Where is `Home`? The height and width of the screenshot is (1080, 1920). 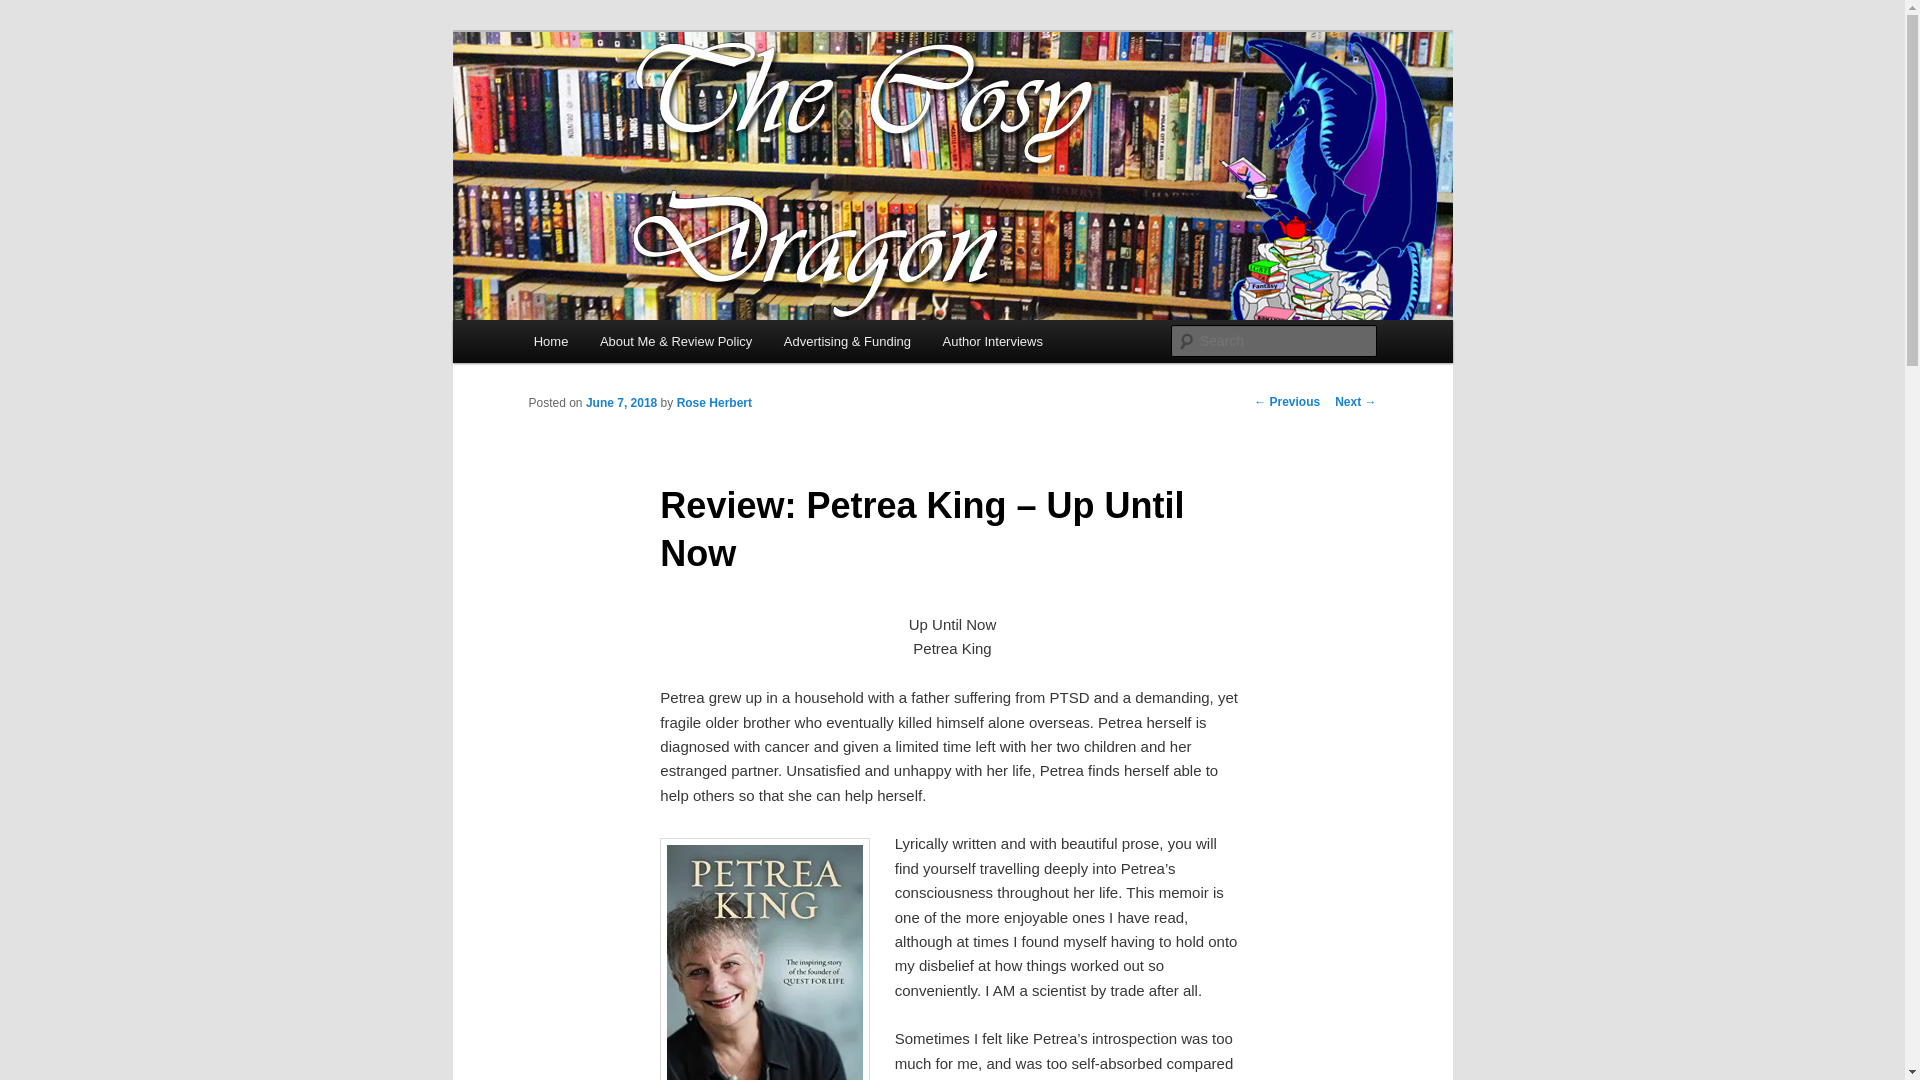
Home is located at coordinates (550, 340).